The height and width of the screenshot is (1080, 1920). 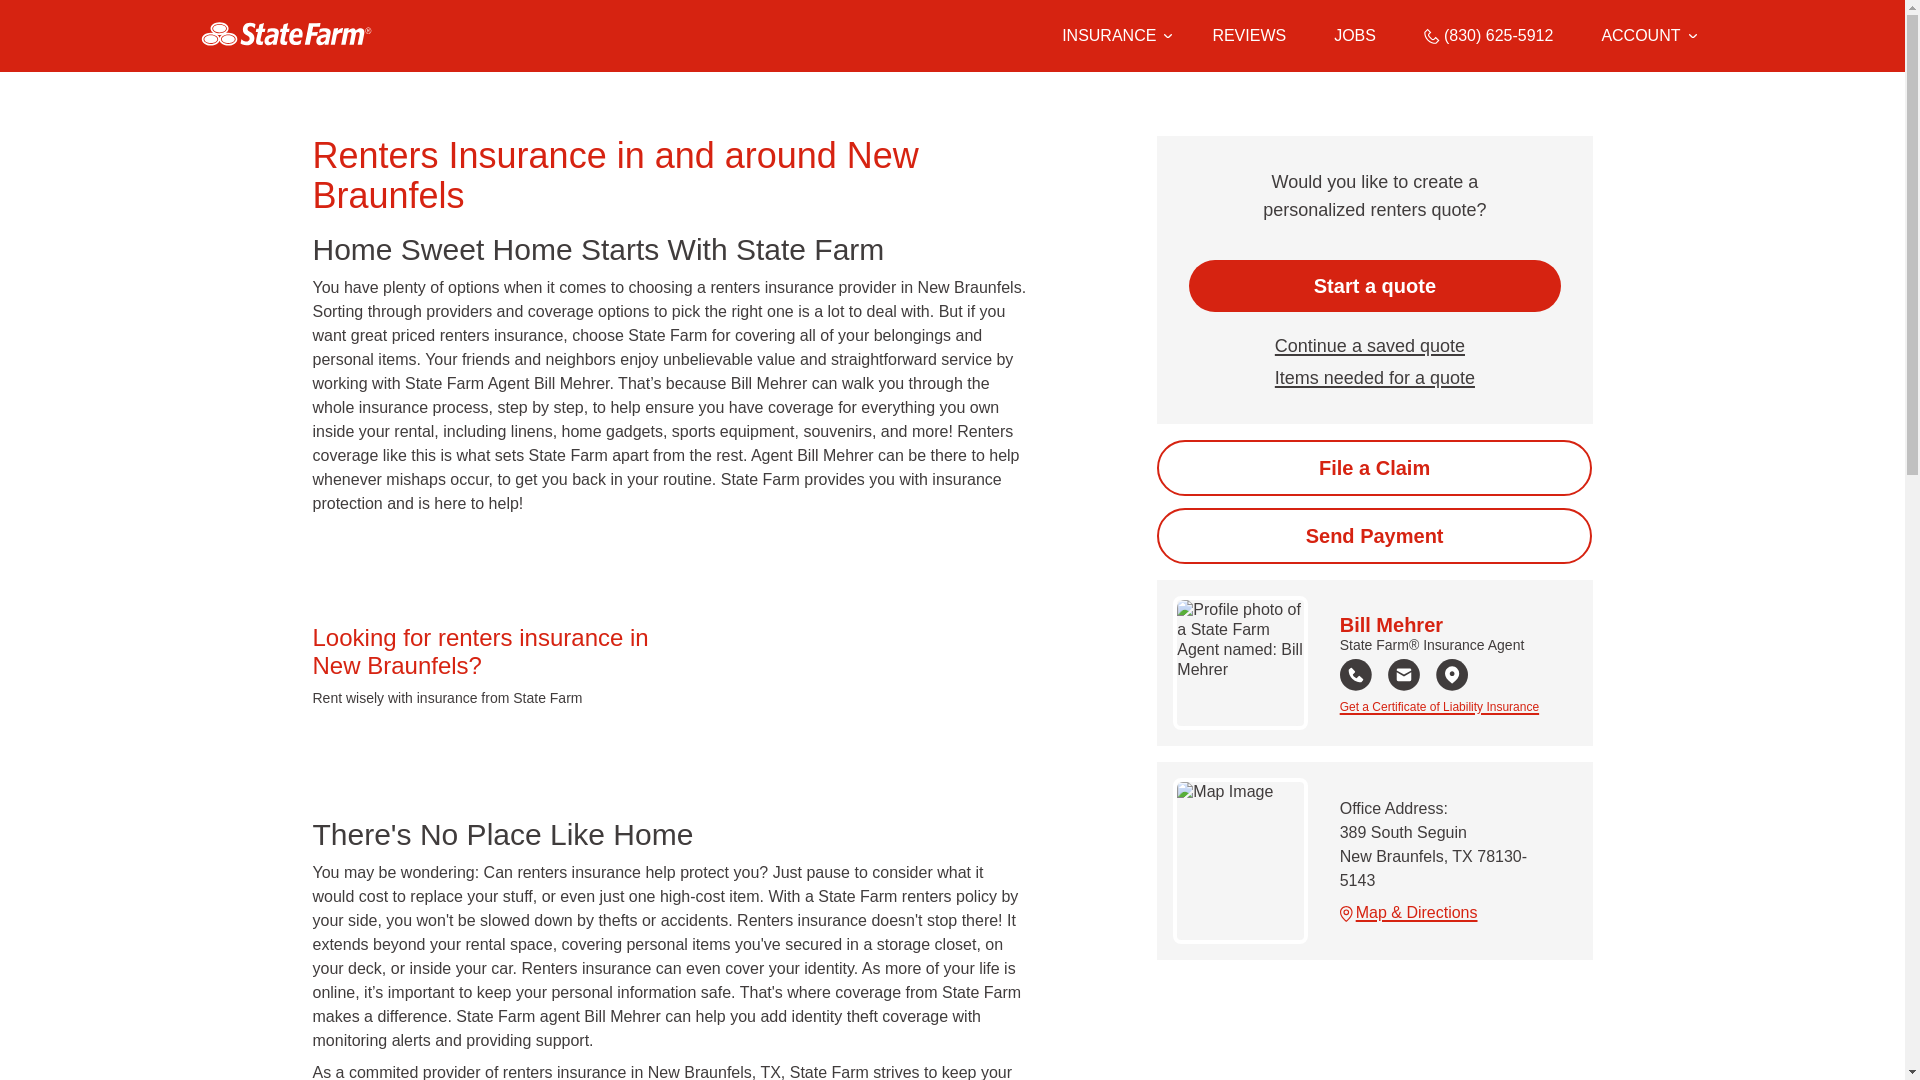 I want to click on Account Options, so click(x=1648, y=36).